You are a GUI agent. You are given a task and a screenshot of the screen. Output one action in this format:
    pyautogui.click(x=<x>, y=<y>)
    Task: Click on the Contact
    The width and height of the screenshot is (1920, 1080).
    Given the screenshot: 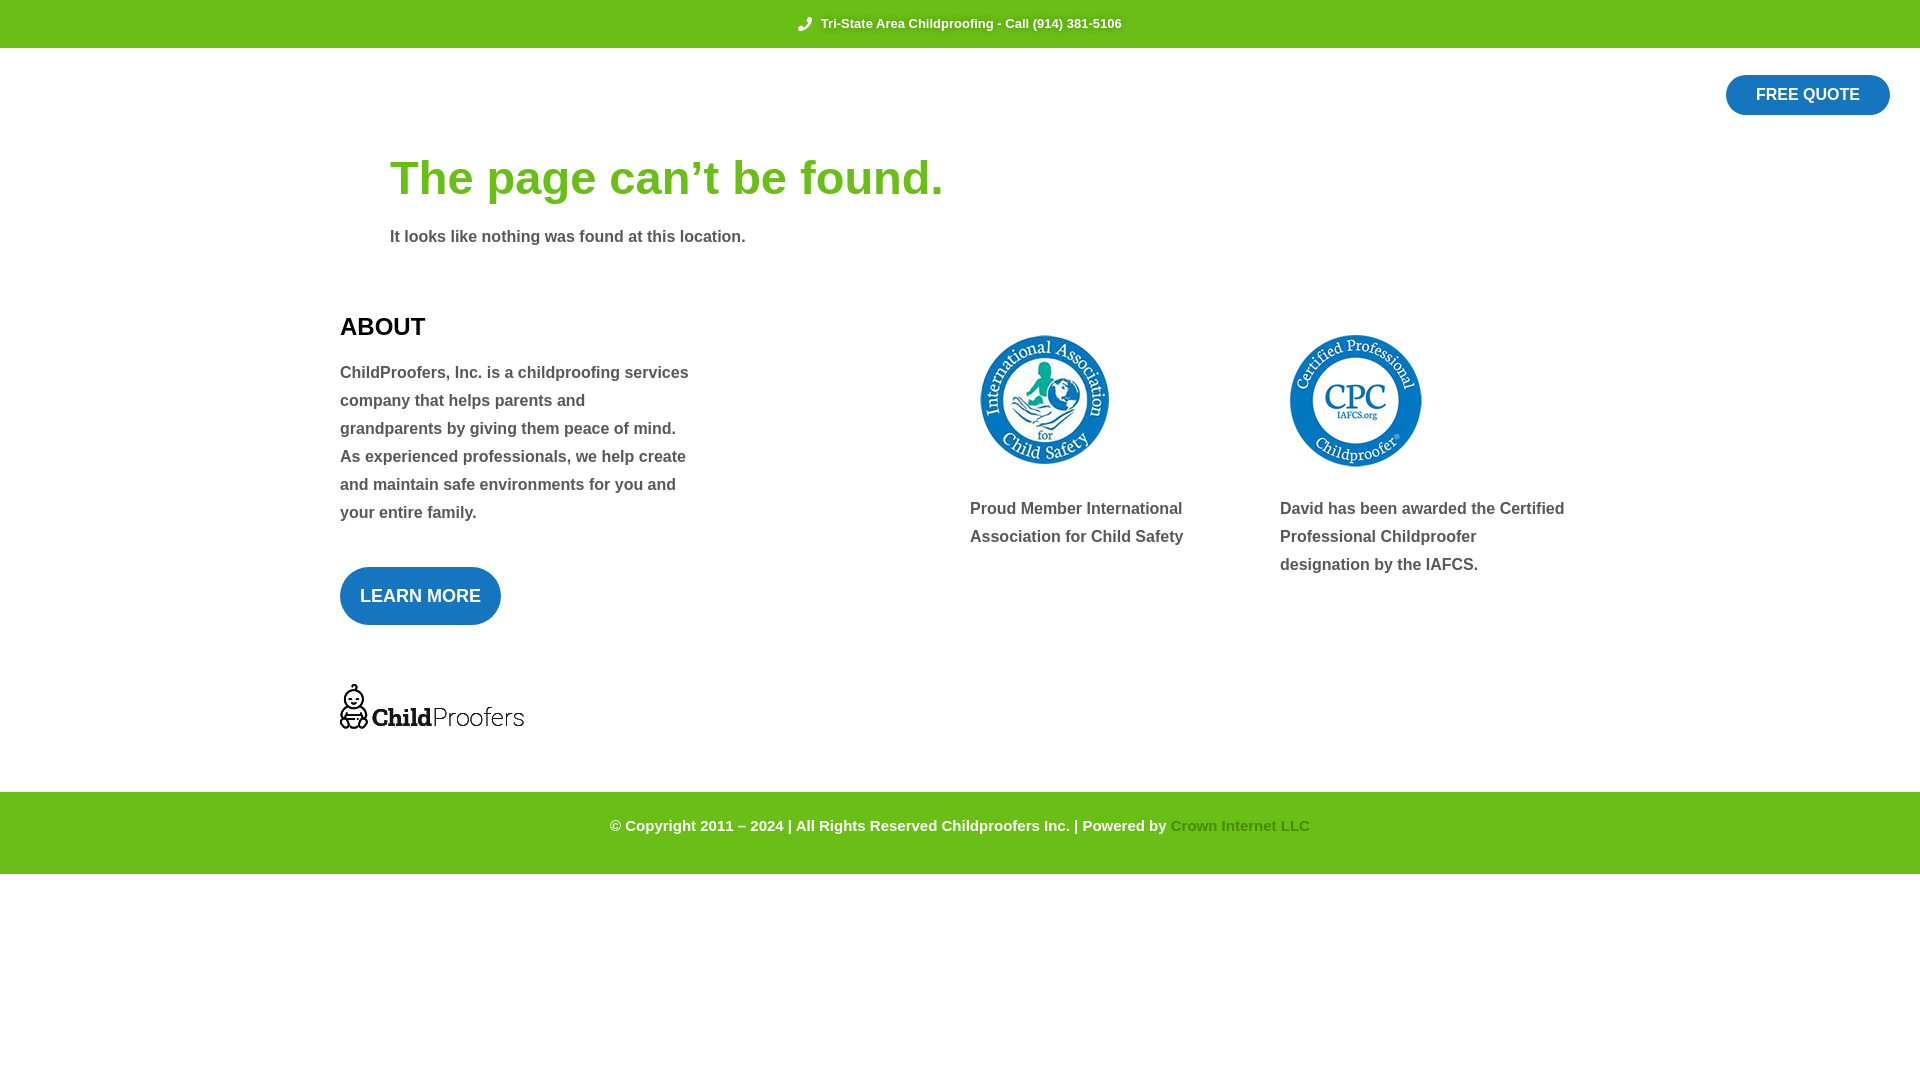 What is the action you would take?
    pyautogui.click(x=1240, y=95)
    